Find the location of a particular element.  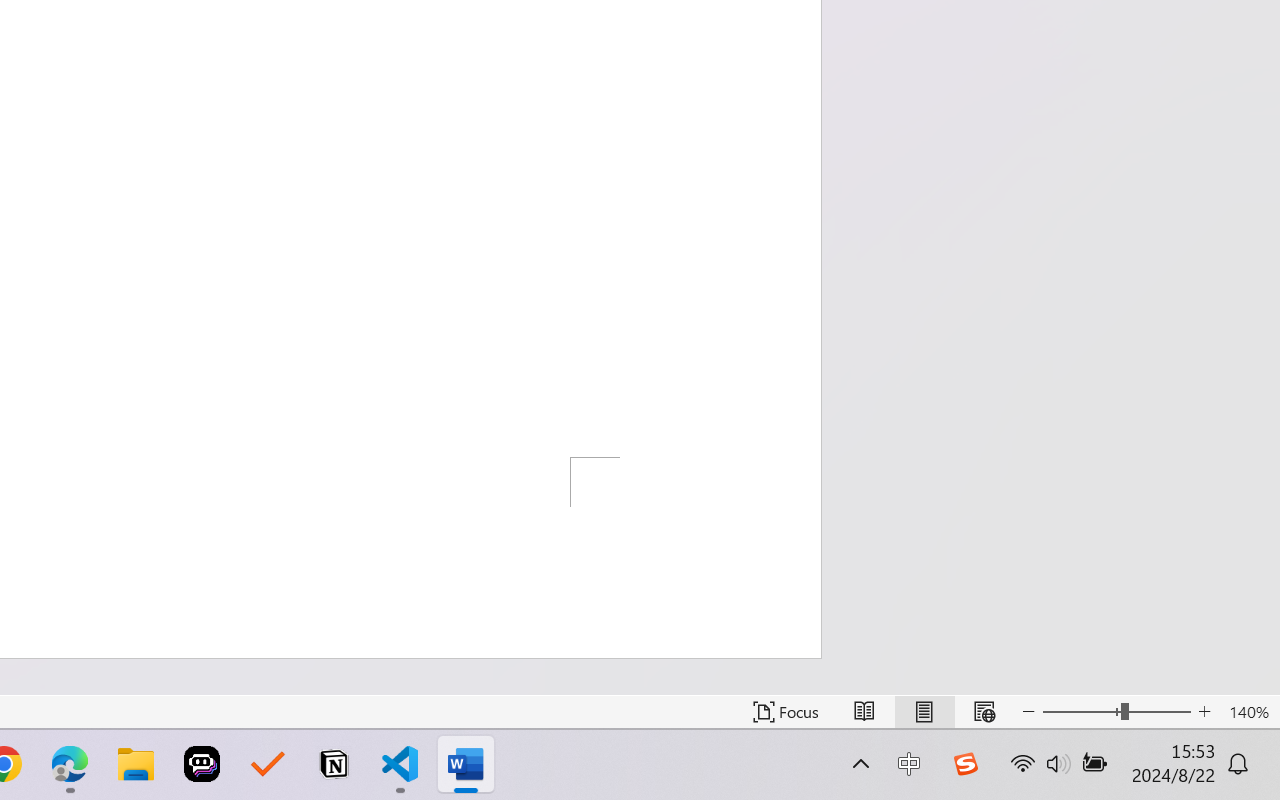

Read Mode is located at coordinates (864, 712).